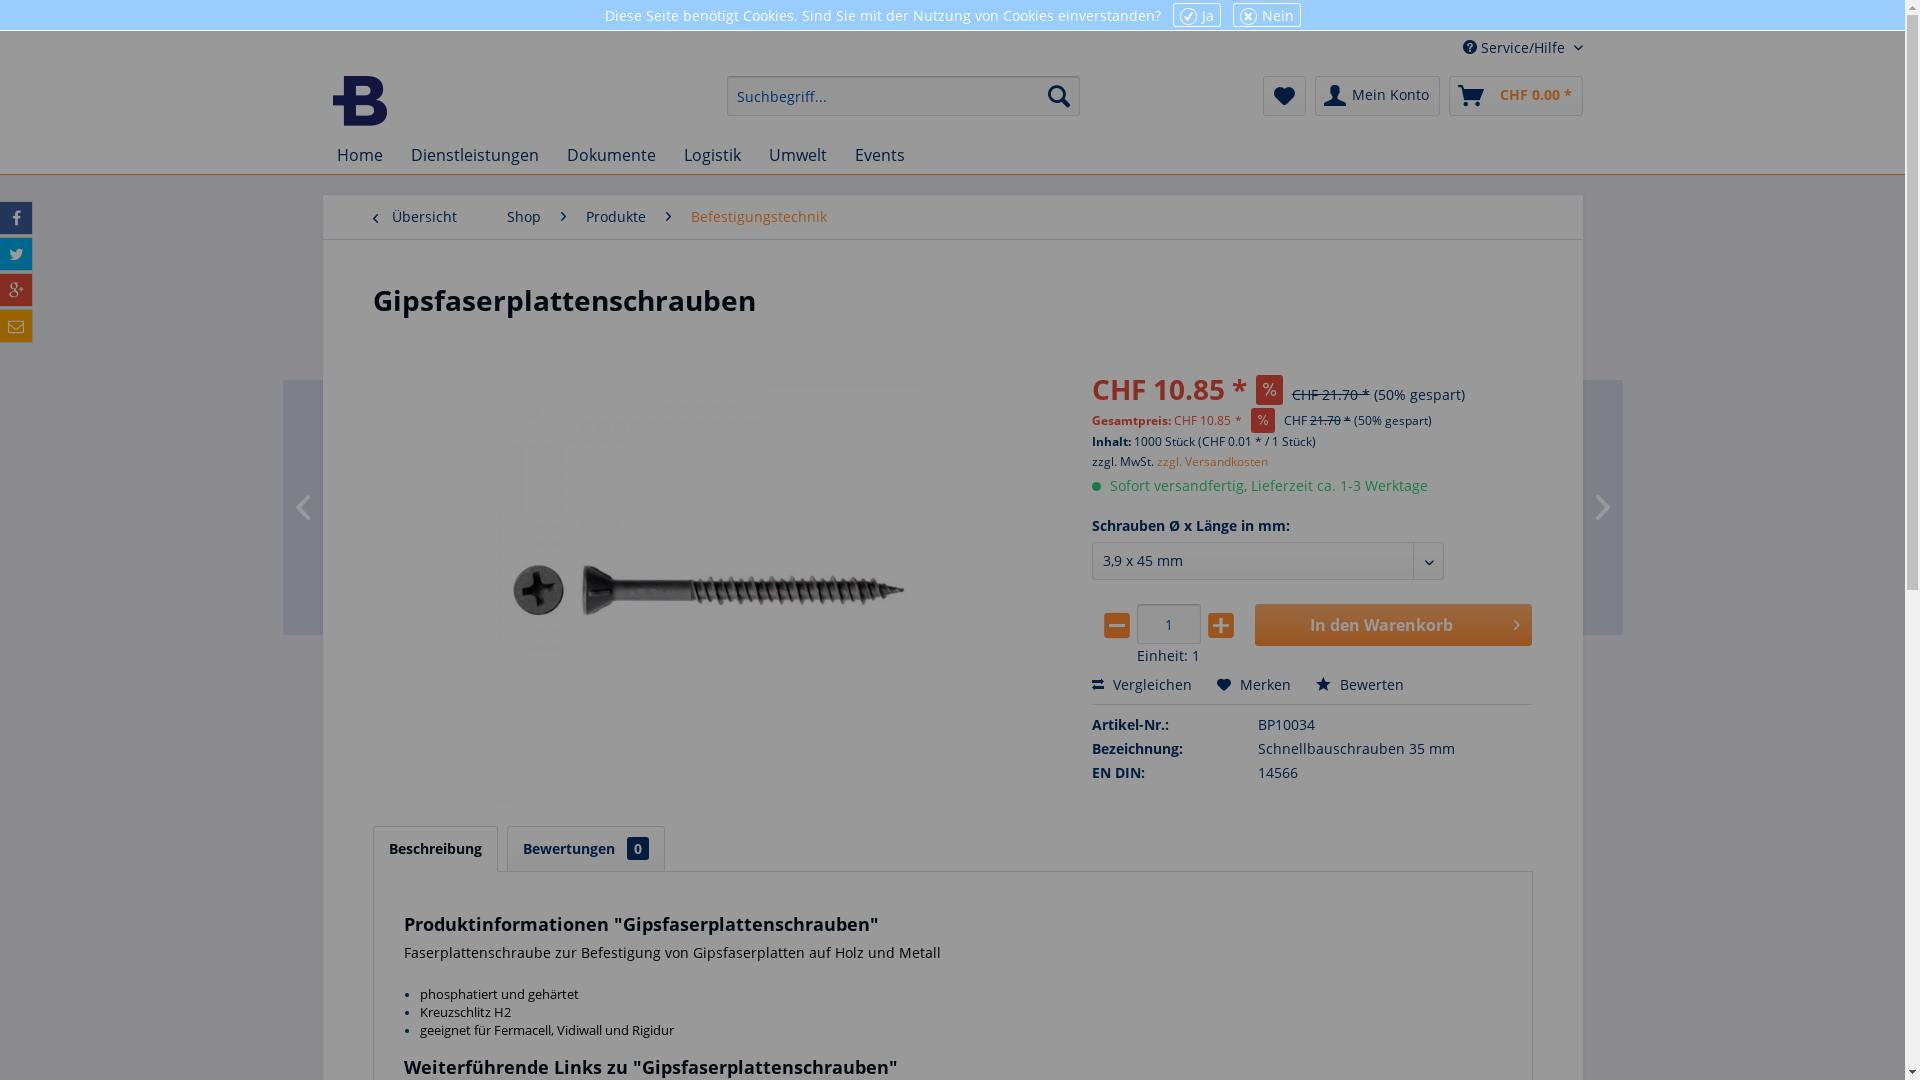 The image size is (1920, 1080). What do you see at coordinates (434, 849) in the screenshot?
I see `Beschreibung` at bounding box center [434, 849].